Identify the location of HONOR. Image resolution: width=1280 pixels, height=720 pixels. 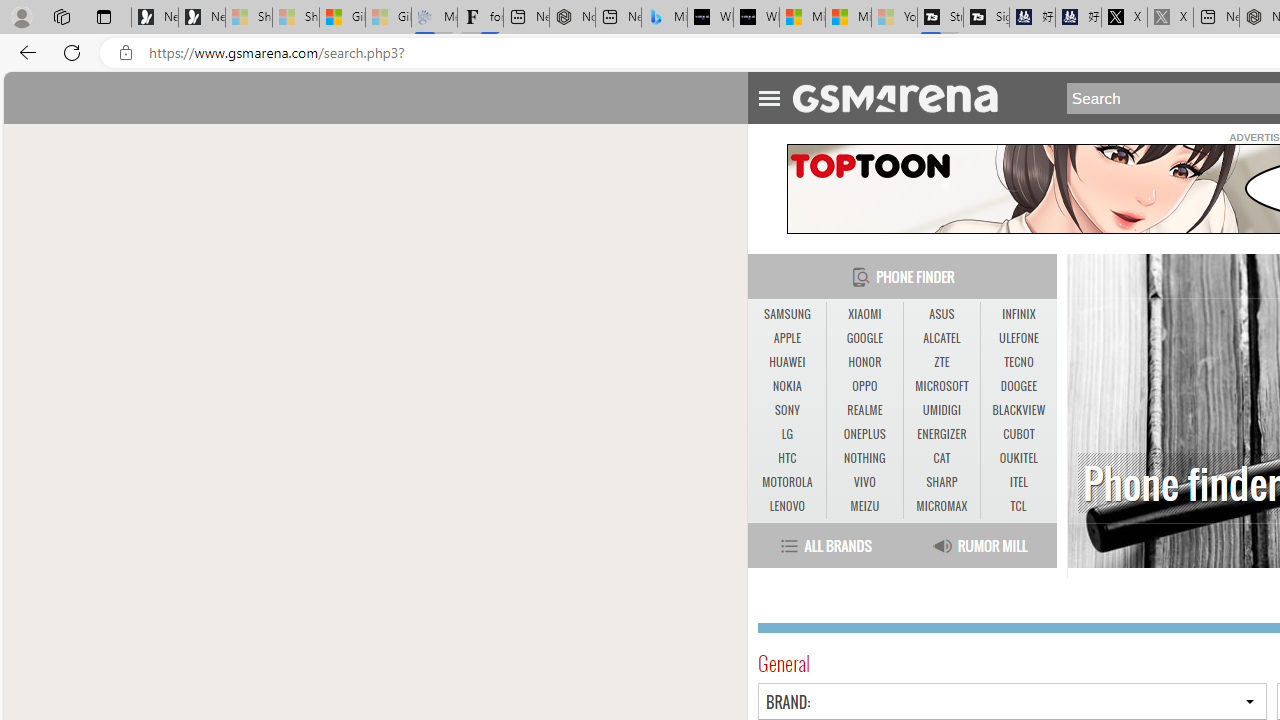
(864, 362).